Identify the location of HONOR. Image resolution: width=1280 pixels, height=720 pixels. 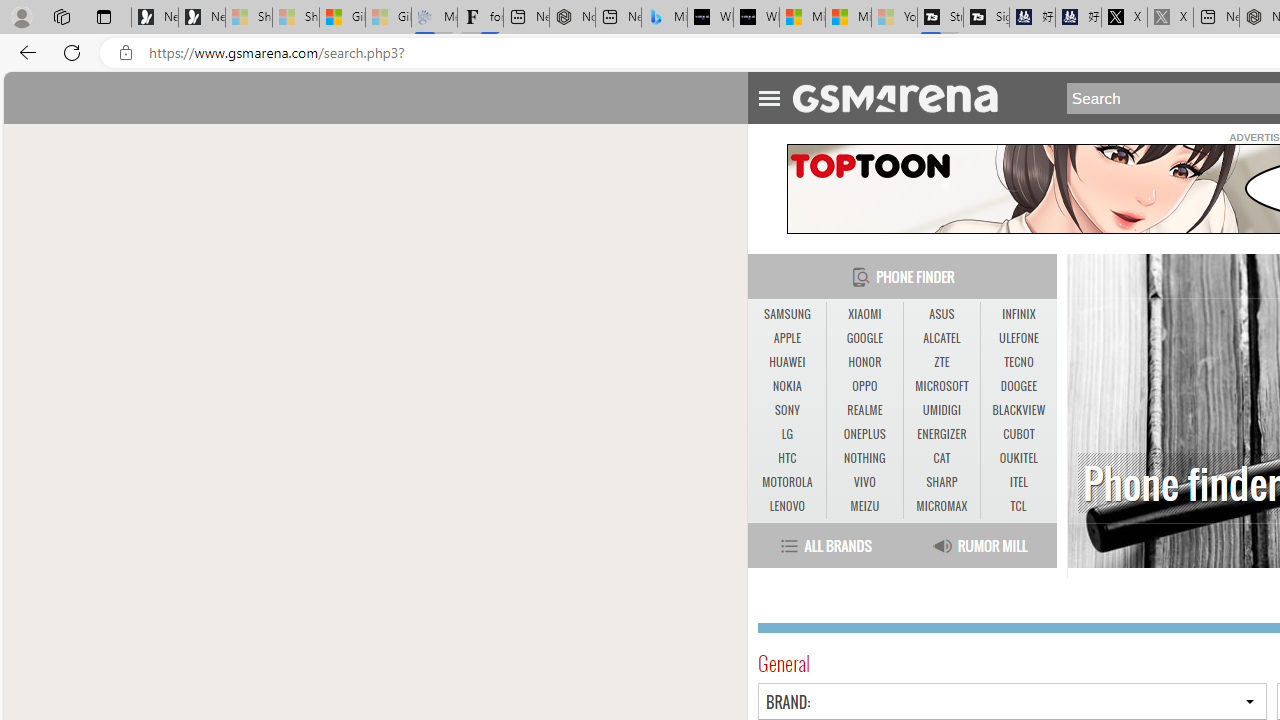
(864, 362).